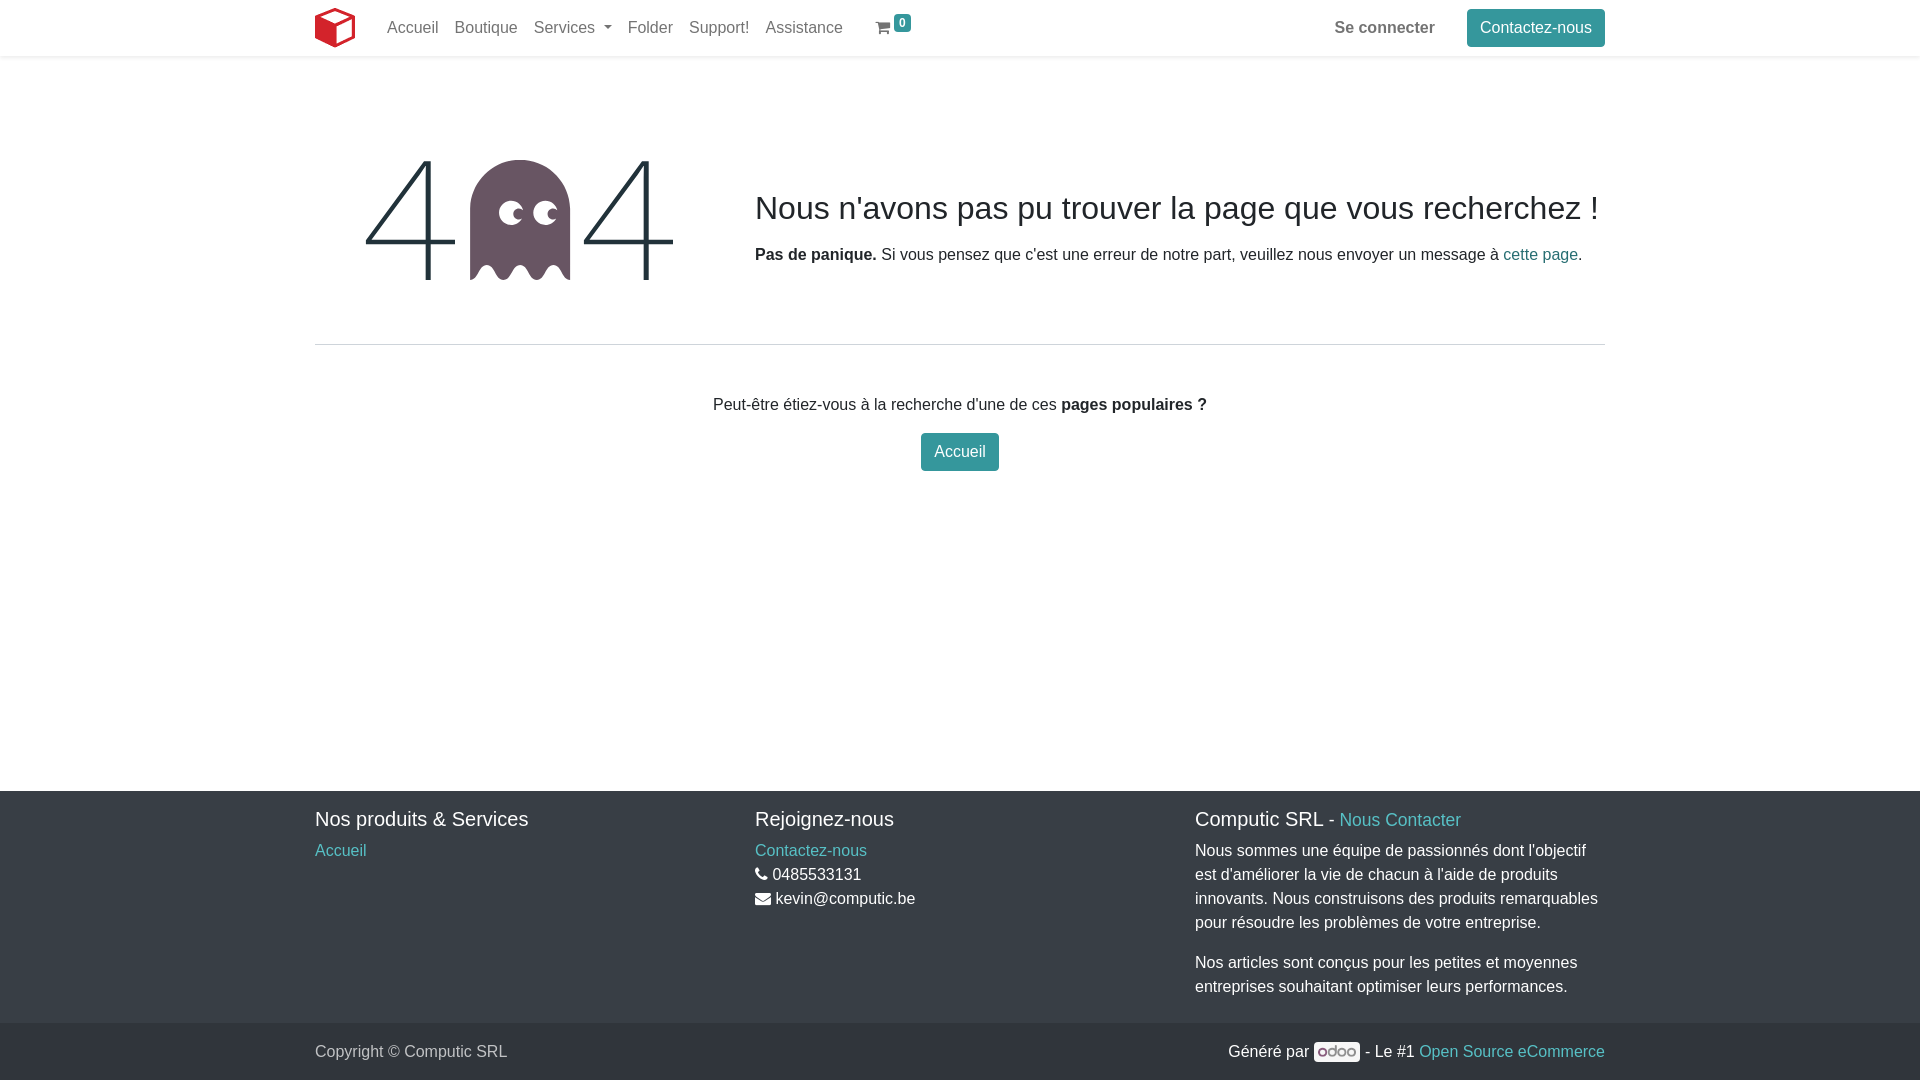 Image resolution: width=1920 pixels, height=1080 pixels. Describe the element at coordinates (960, 452) in the screenshot. I see `Accueil` at that location.